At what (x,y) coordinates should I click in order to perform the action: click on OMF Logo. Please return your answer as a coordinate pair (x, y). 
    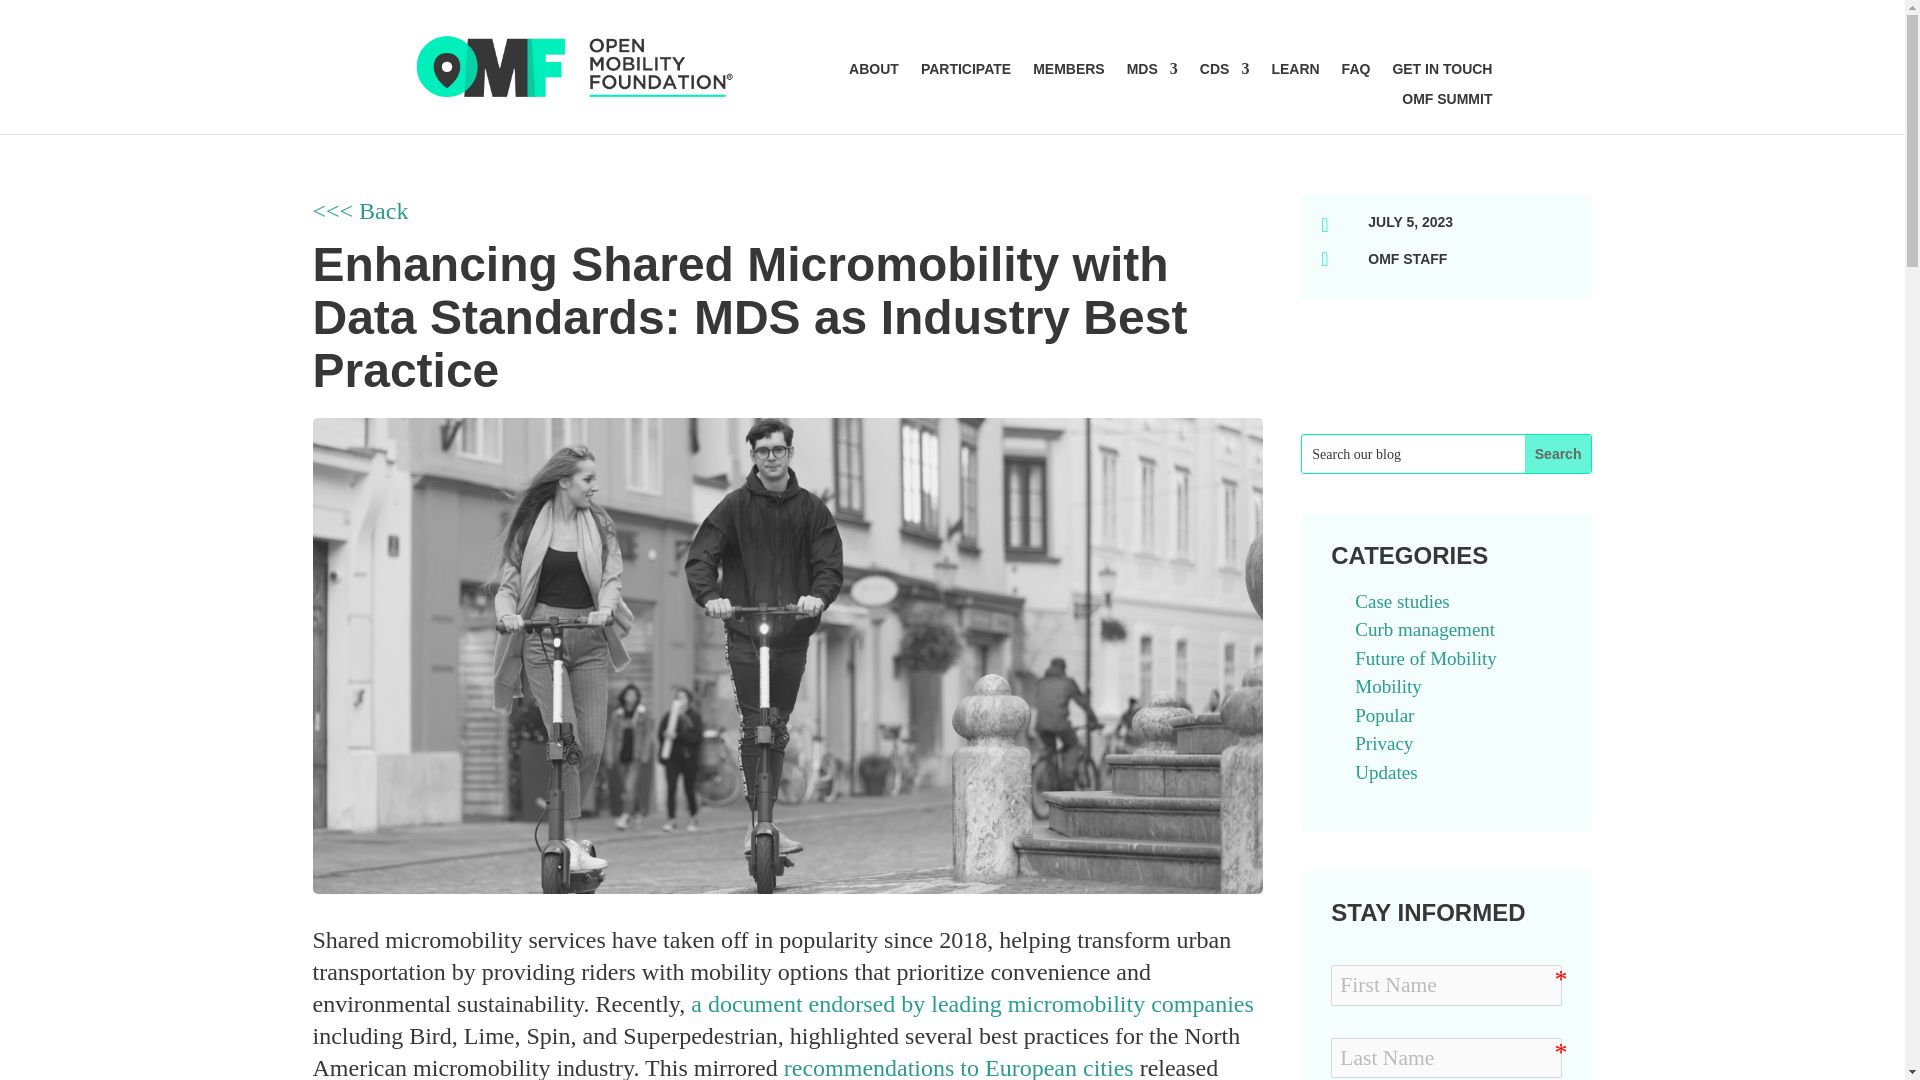
    Looking at the image, I should click on (572, 66).